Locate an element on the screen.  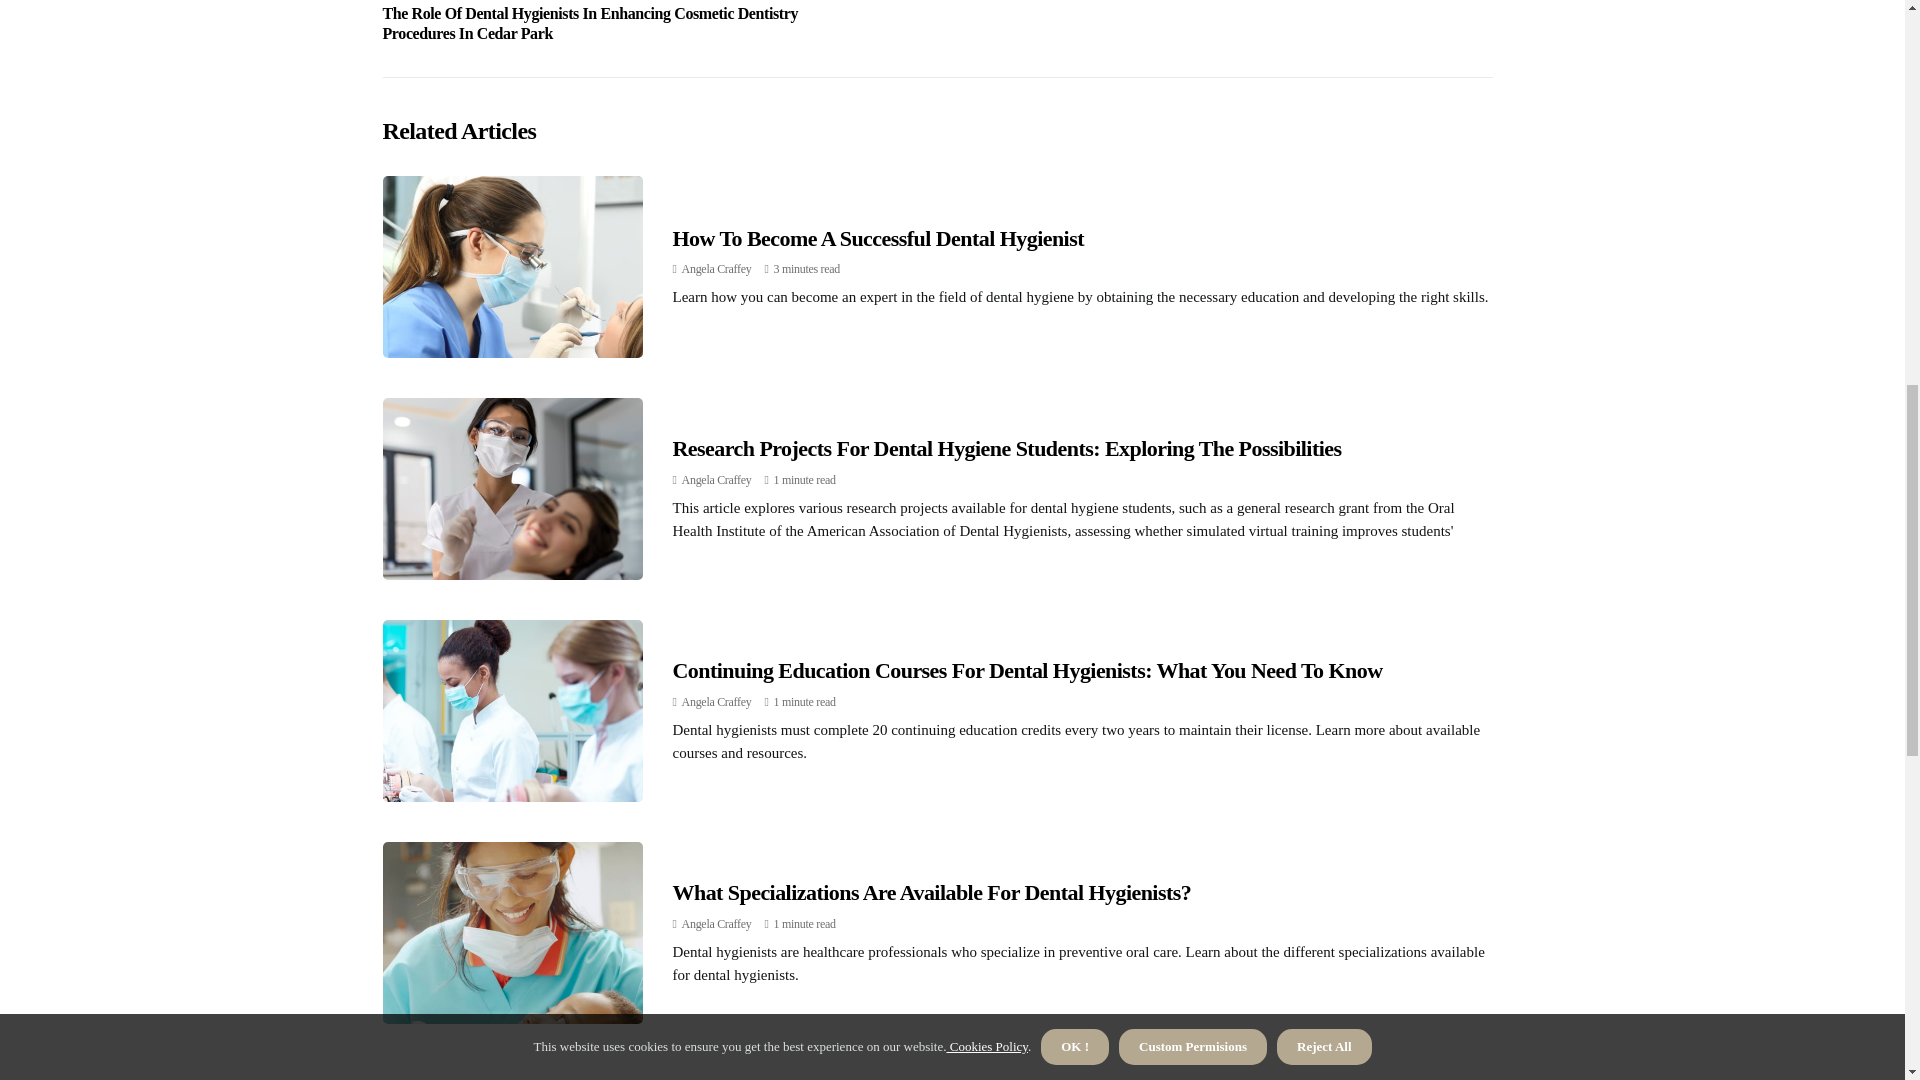
Posts by Angela Craffey is located at coordinates (716, 480).